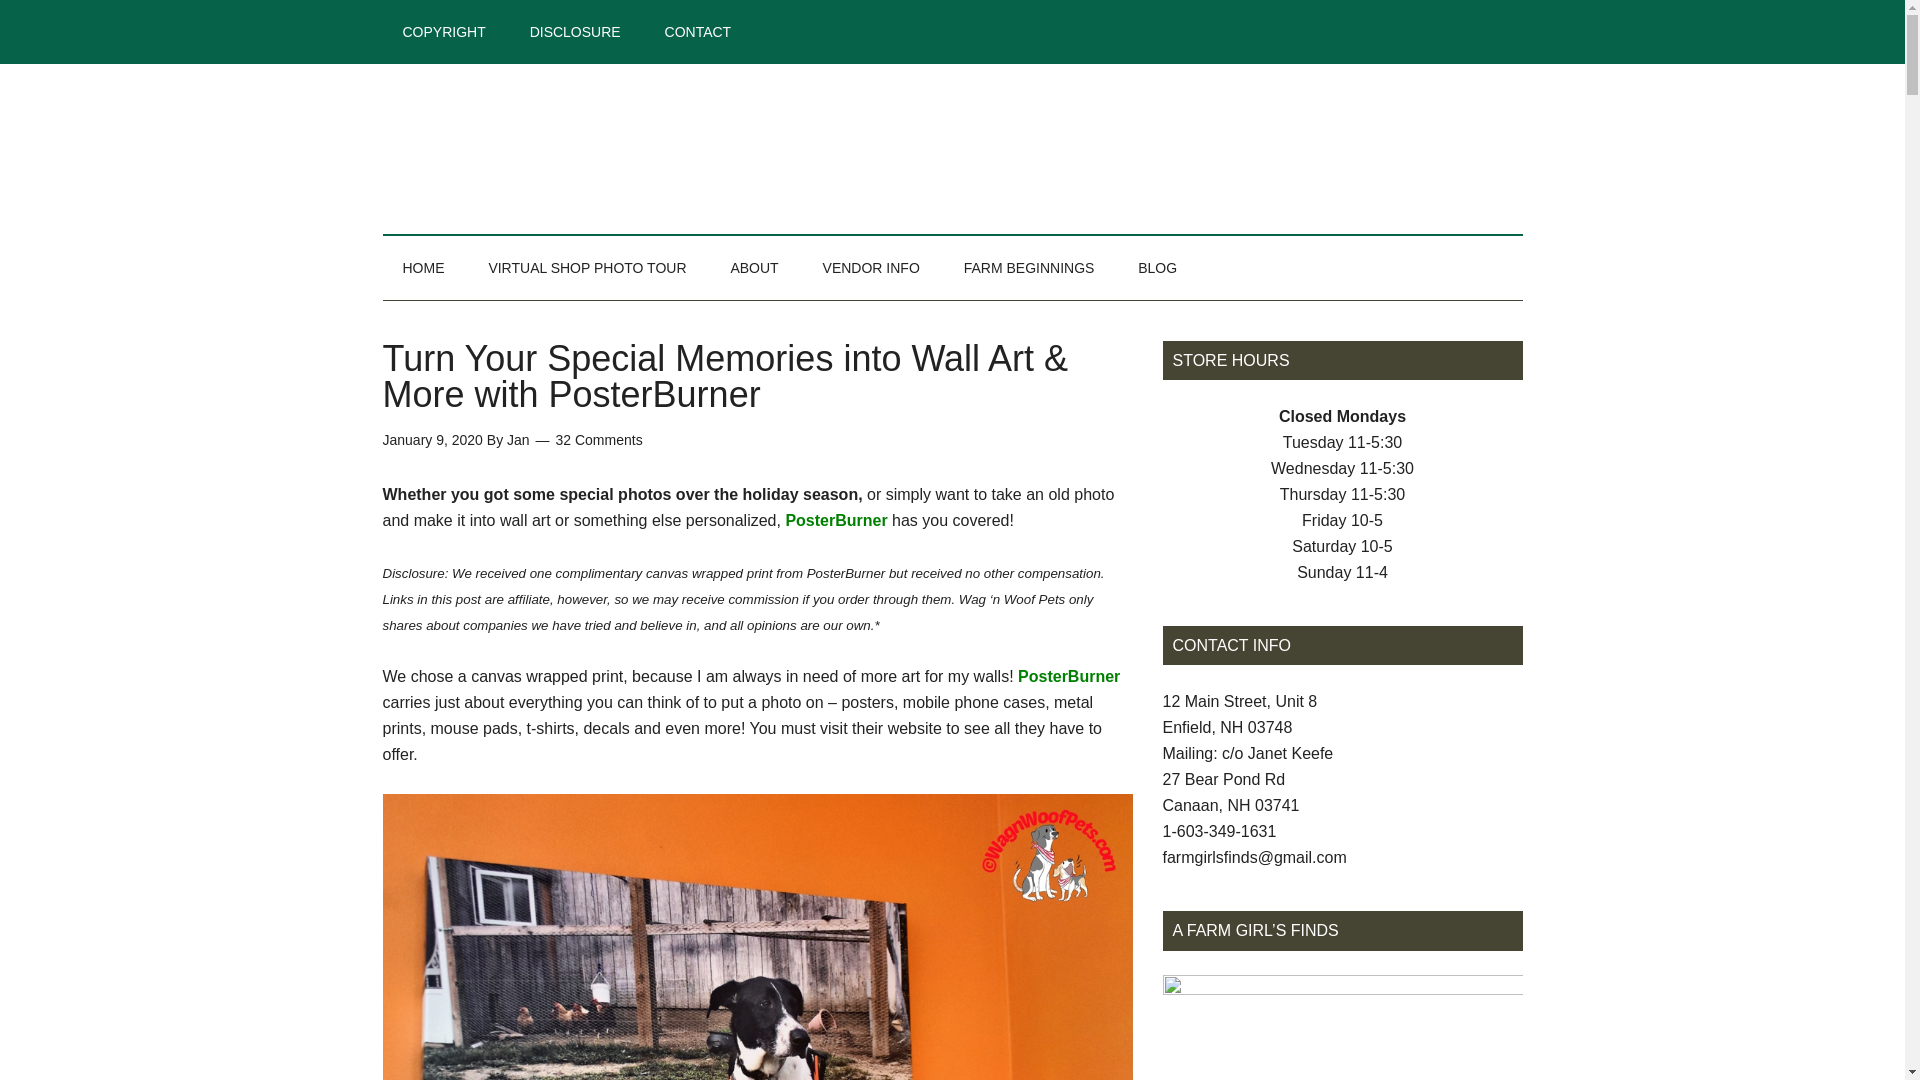 The image size is (1920, 1080). I want to click on VENDOR INFO, so click(871, 268).